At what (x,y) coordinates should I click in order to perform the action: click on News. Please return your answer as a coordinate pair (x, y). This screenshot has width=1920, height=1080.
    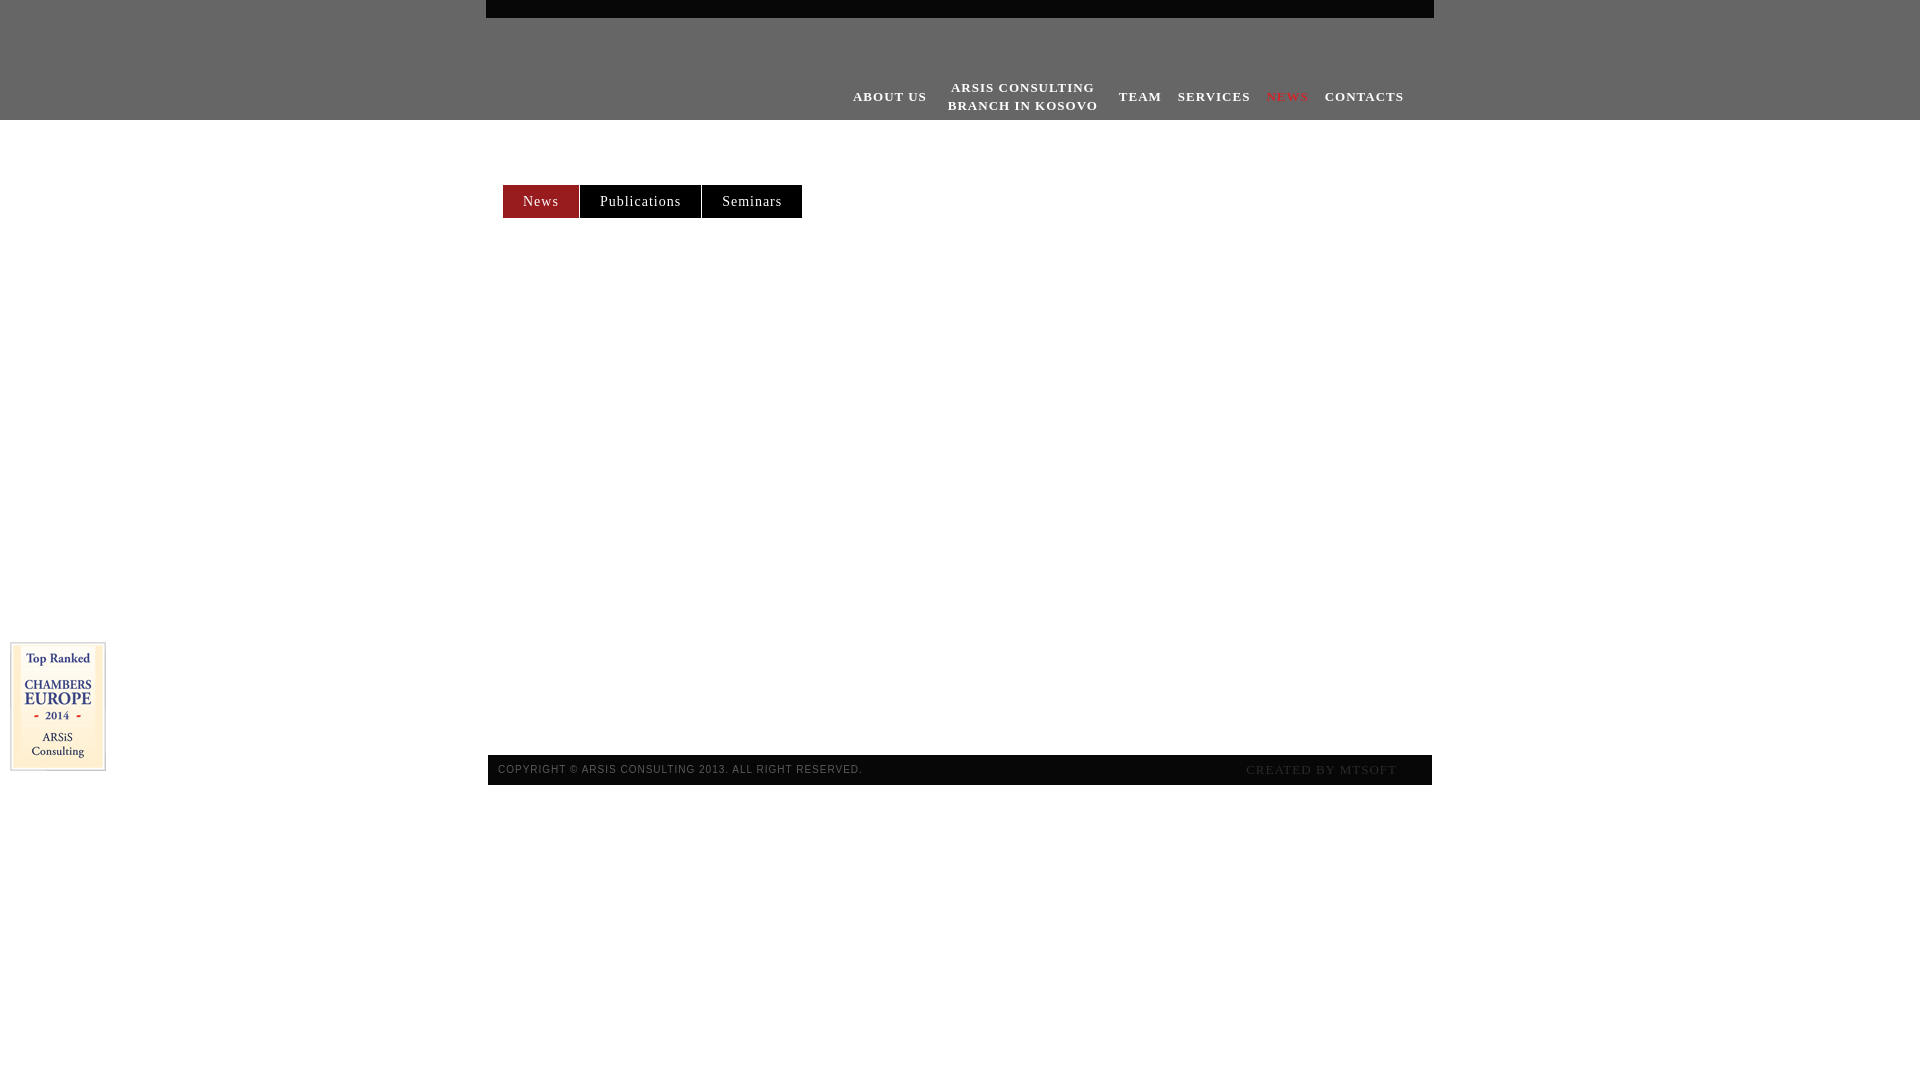
    Looking at the image, I should click on (561, 202).